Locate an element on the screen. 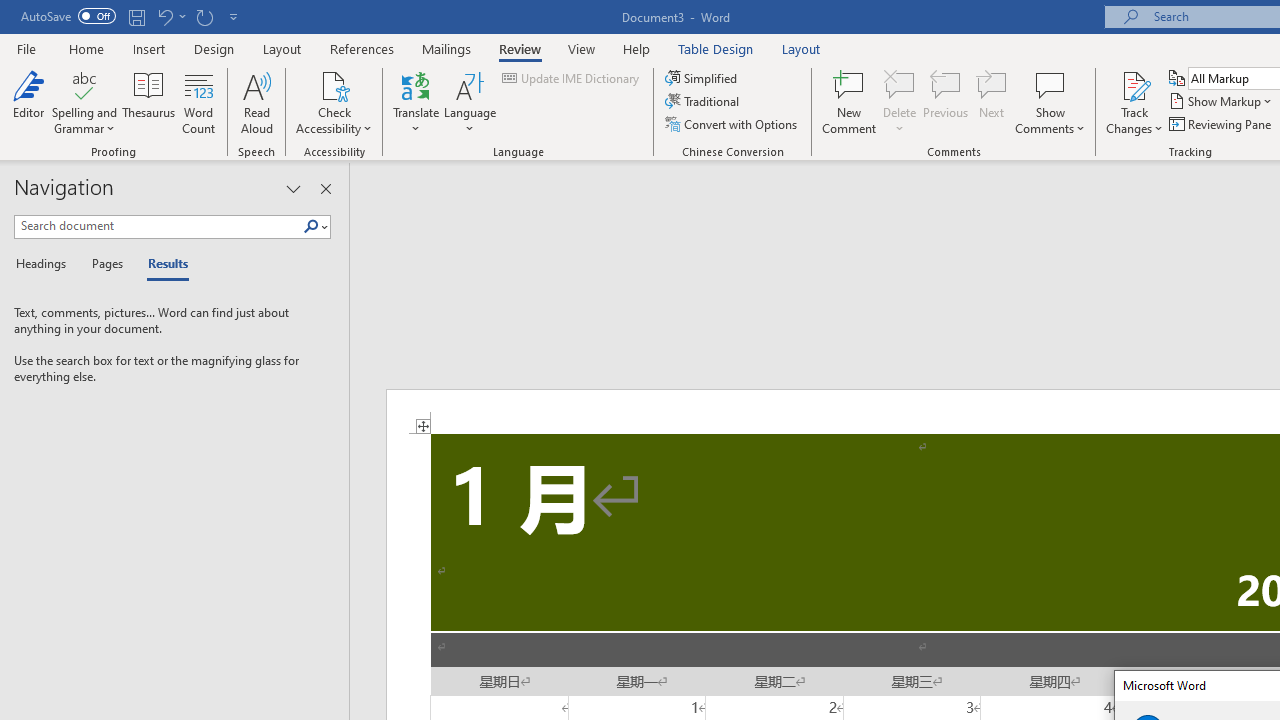  Language is located at coordinates (470, 102).